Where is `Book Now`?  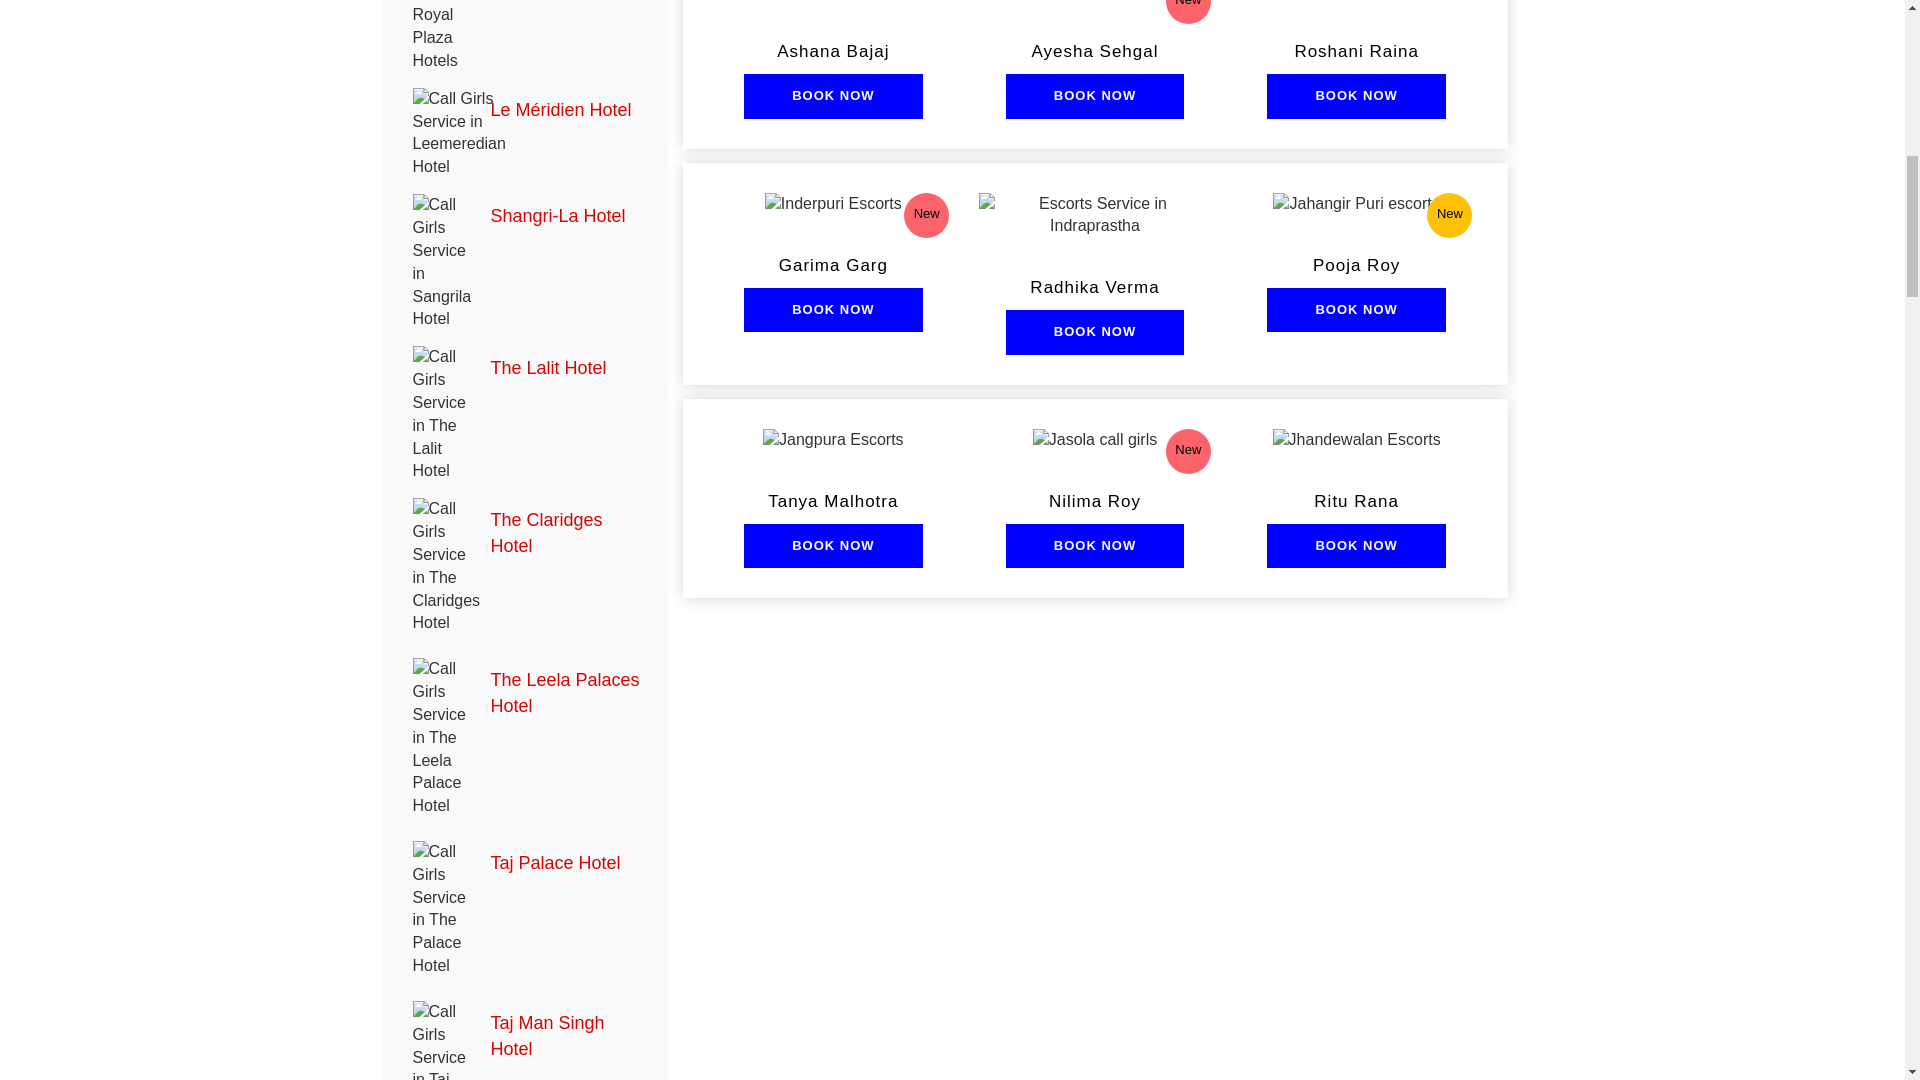 Book Now is located at coordinates (832, 310).